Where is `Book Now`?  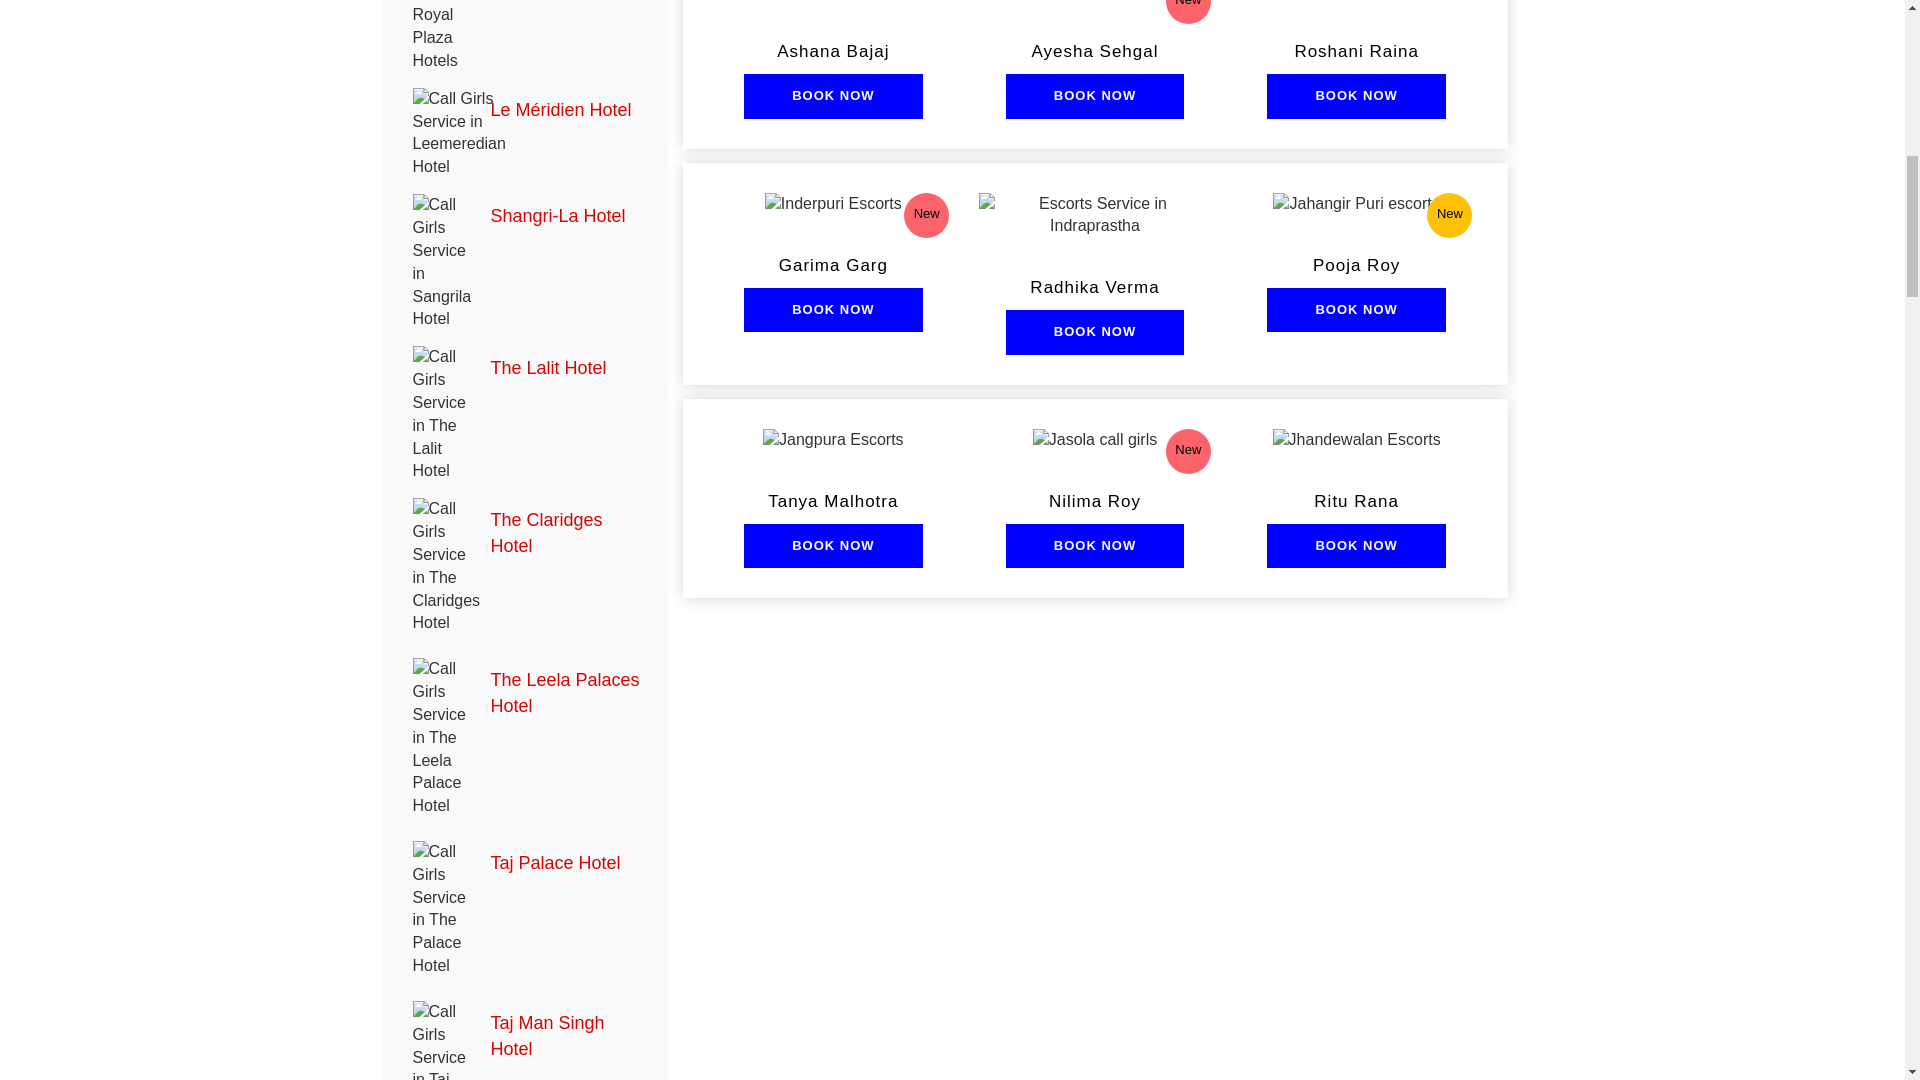 Book Now is located at coordinates (832, 310).